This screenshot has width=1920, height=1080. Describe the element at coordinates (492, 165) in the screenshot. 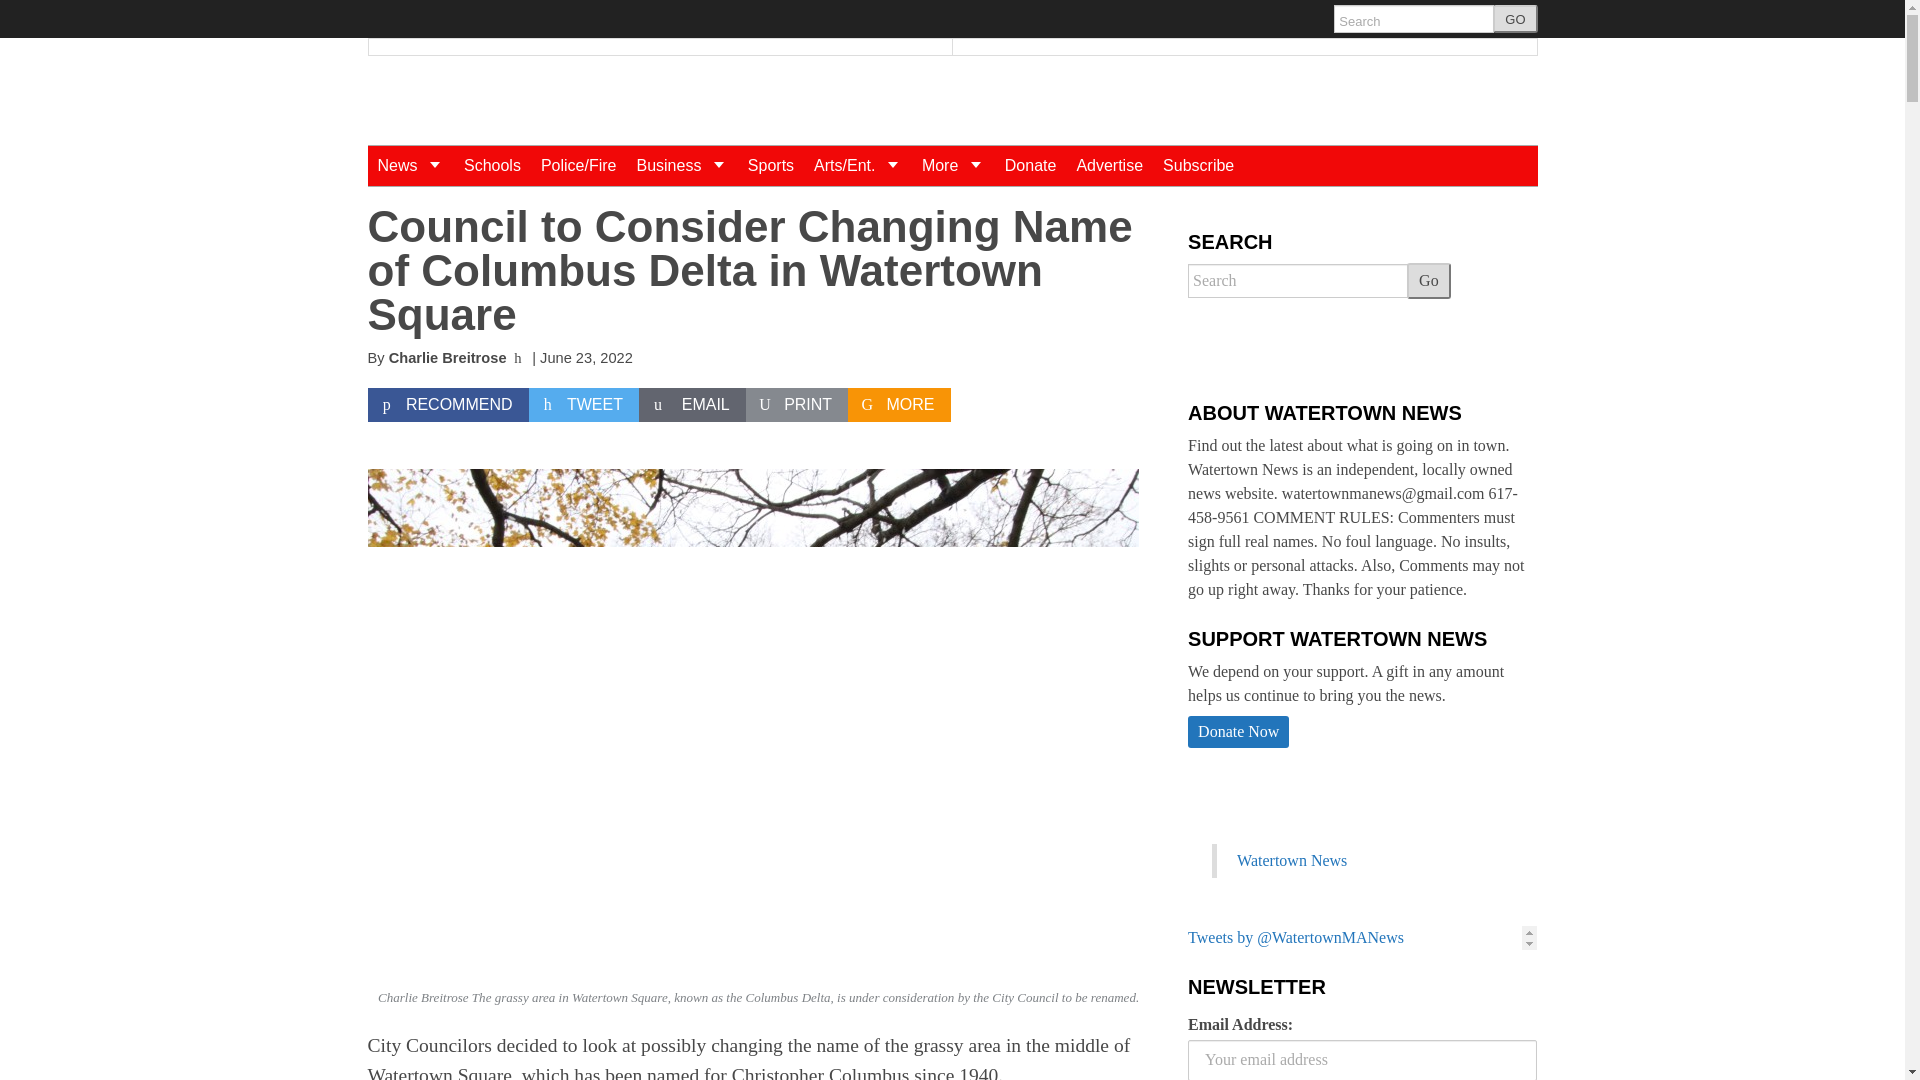

I see `Schools` at that location.